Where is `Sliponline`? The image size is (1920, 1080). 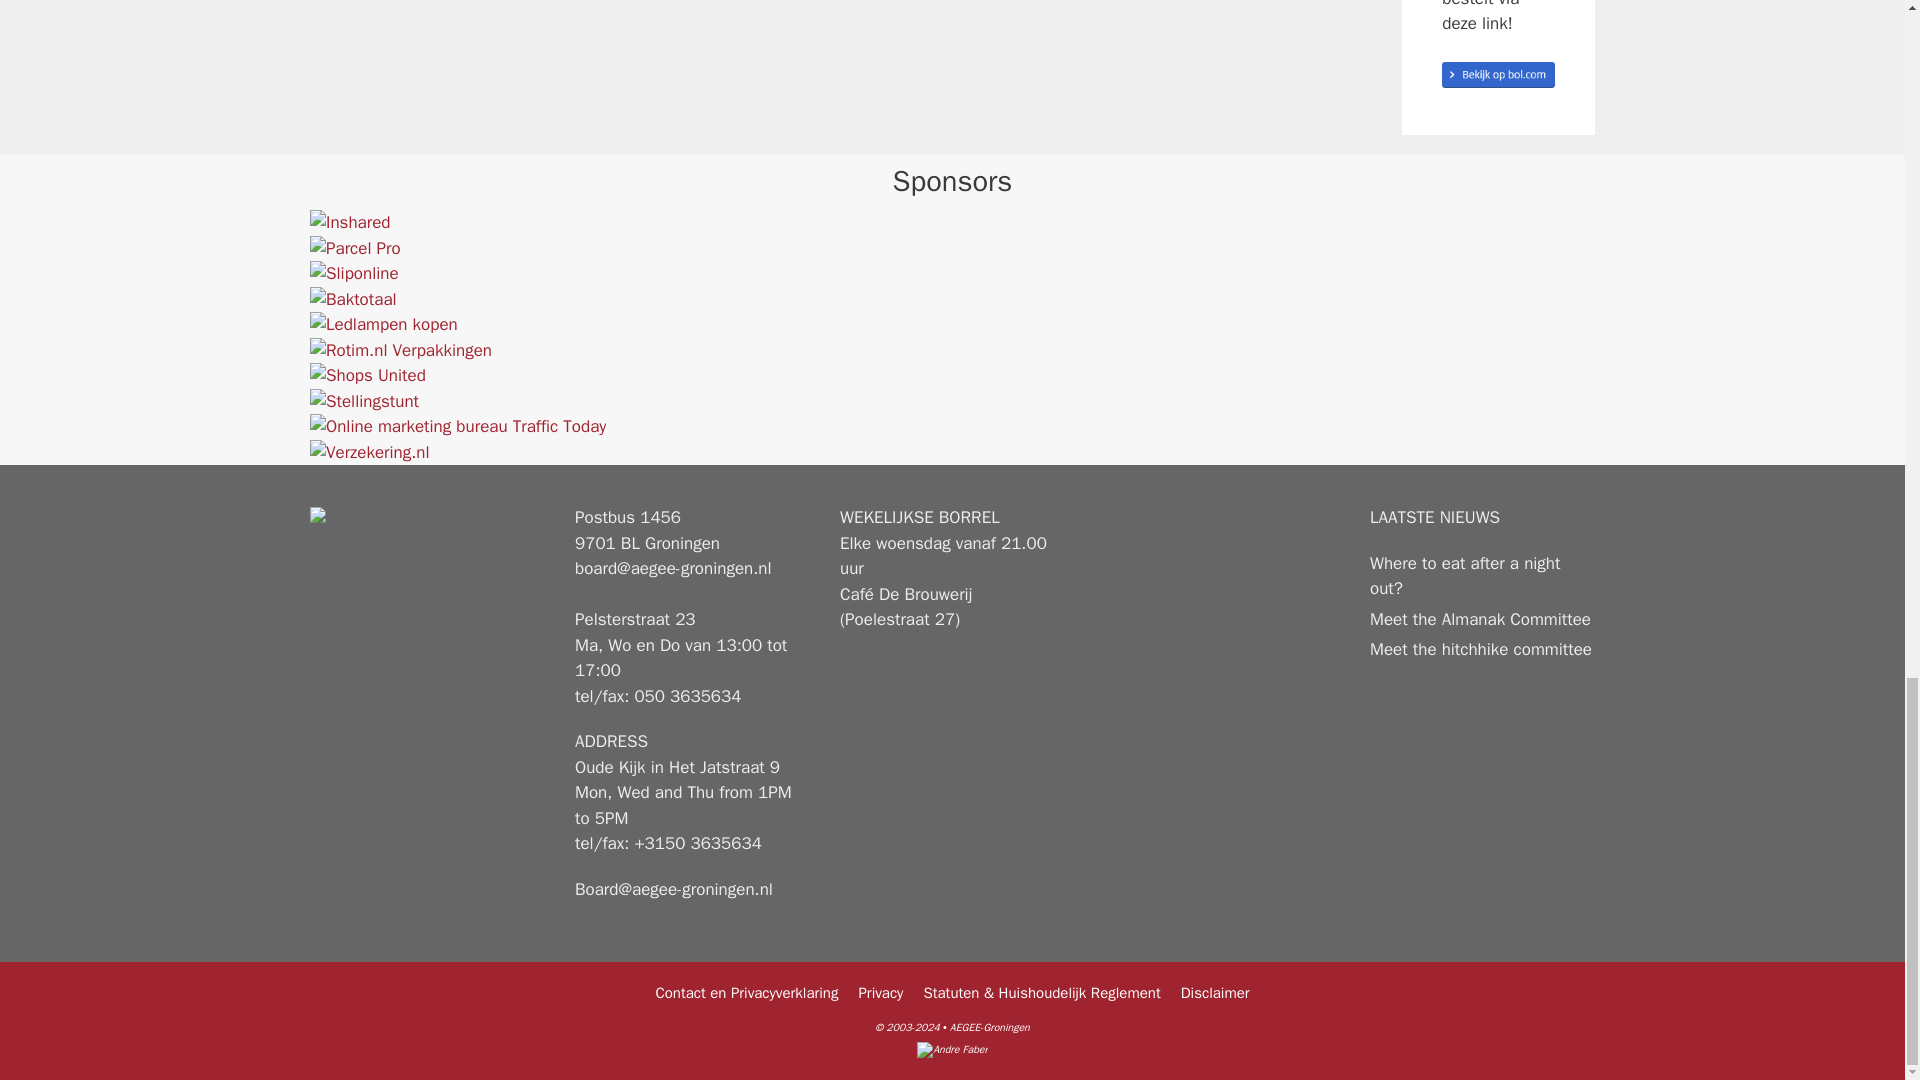
Sliponline is located at coordinates (368, 375).